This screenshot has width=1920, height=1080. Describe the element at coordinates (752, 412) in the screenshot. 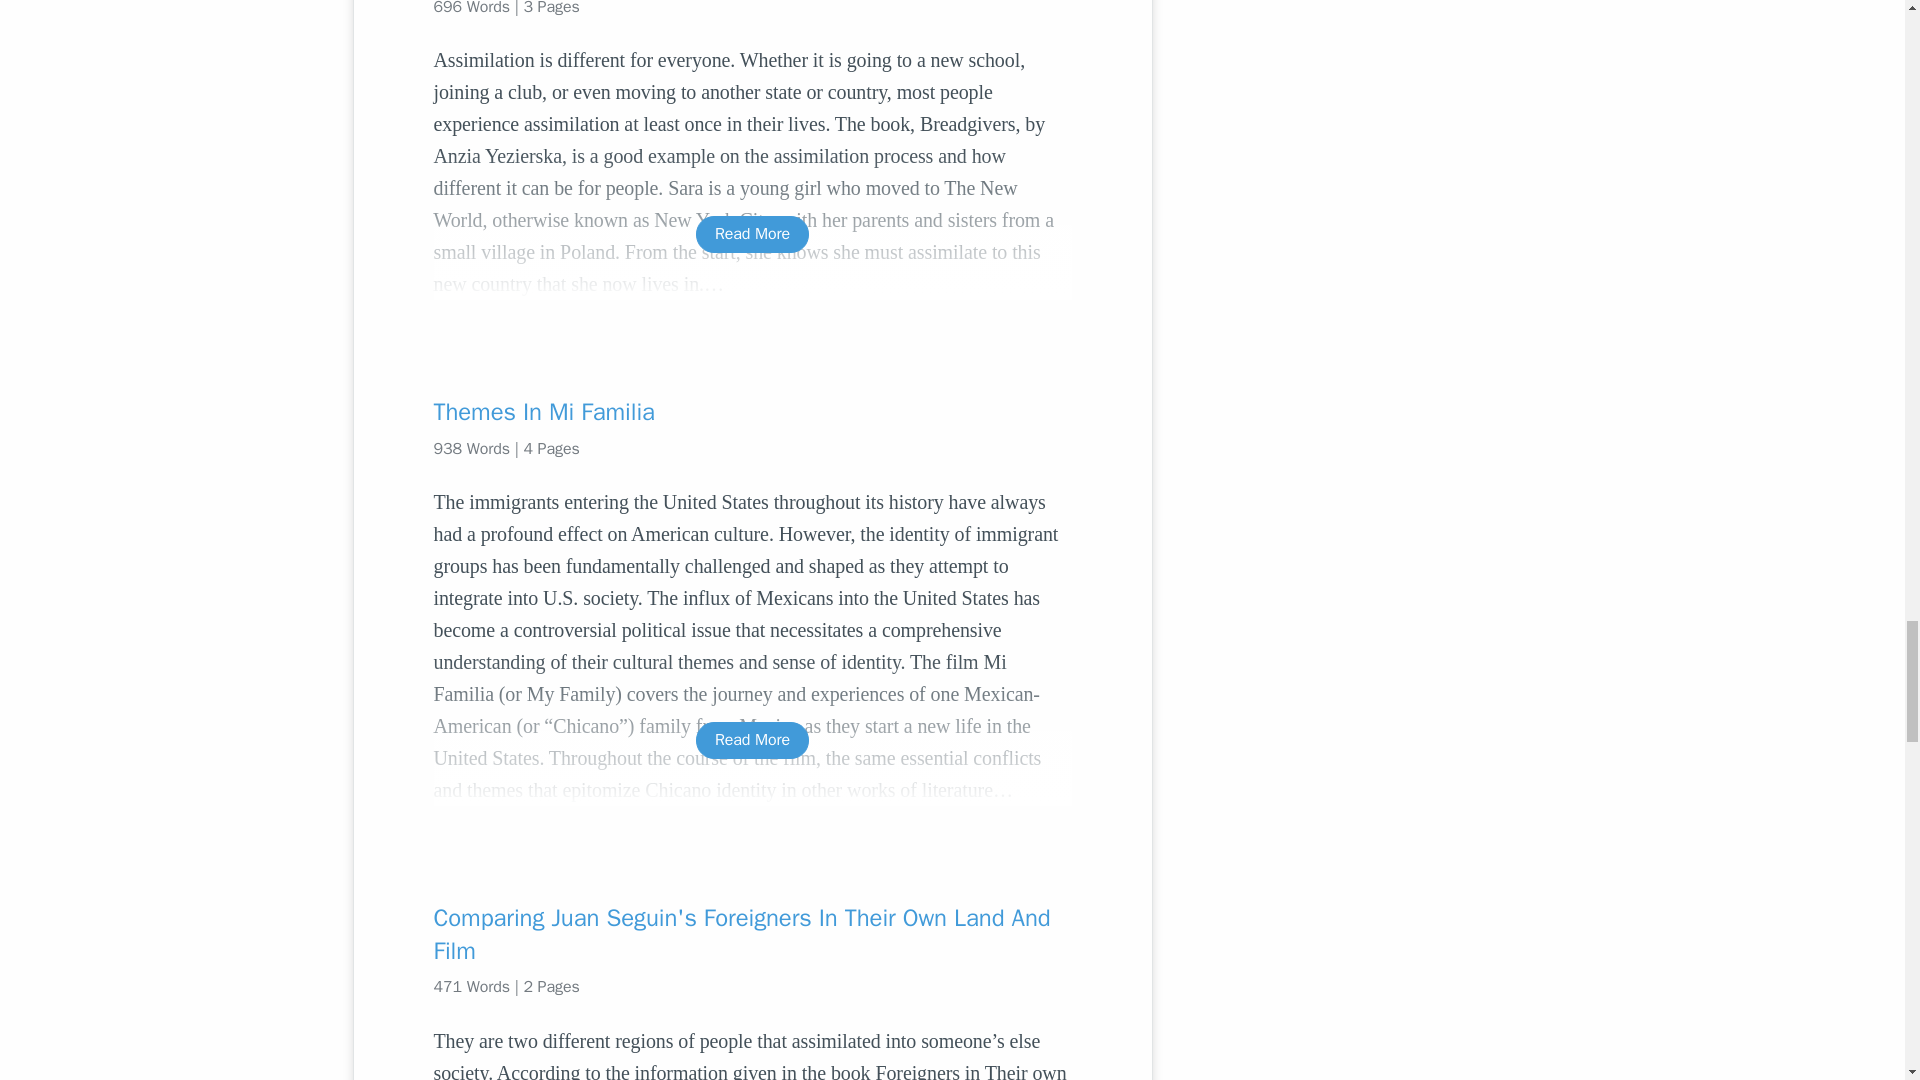

I see `Themes In Mi Familia` at that location.